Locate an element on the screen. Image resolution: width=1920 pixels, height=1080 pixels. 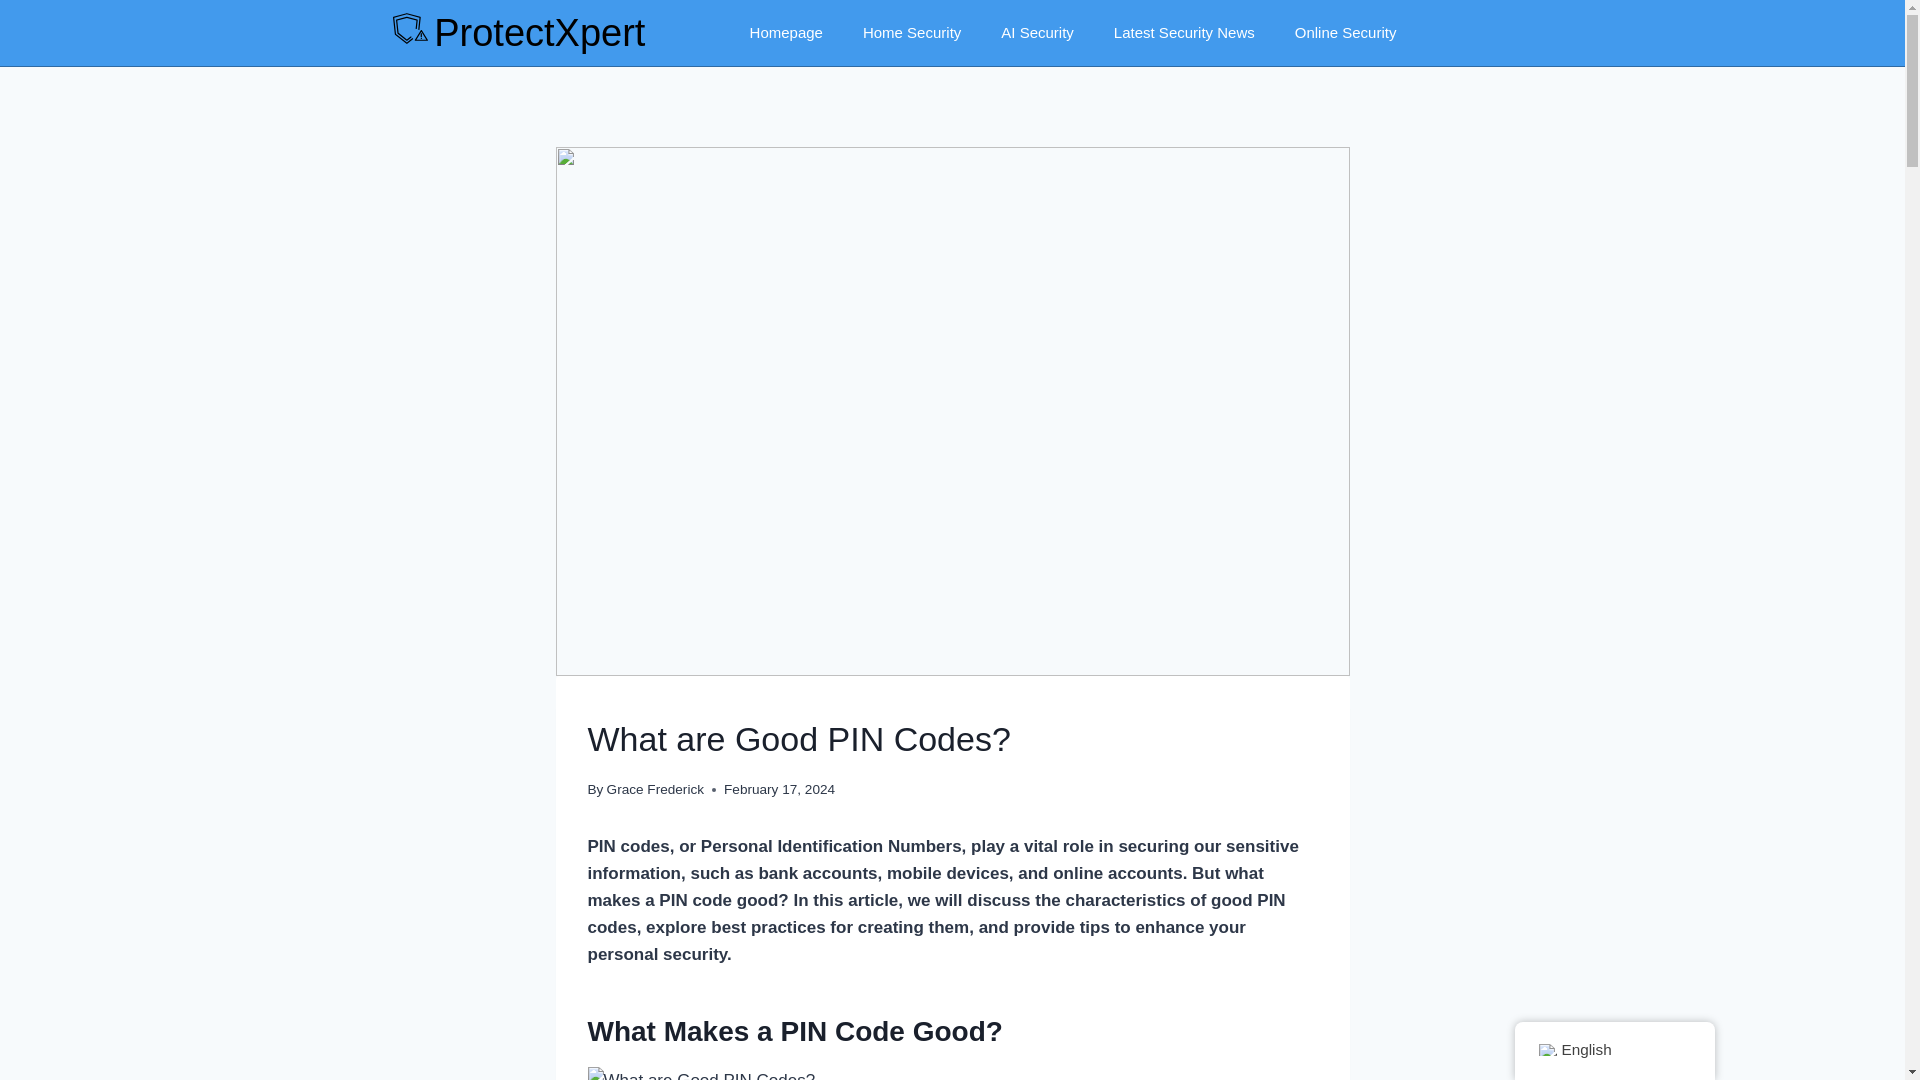
Home Security is located at coordinates (912, 32).